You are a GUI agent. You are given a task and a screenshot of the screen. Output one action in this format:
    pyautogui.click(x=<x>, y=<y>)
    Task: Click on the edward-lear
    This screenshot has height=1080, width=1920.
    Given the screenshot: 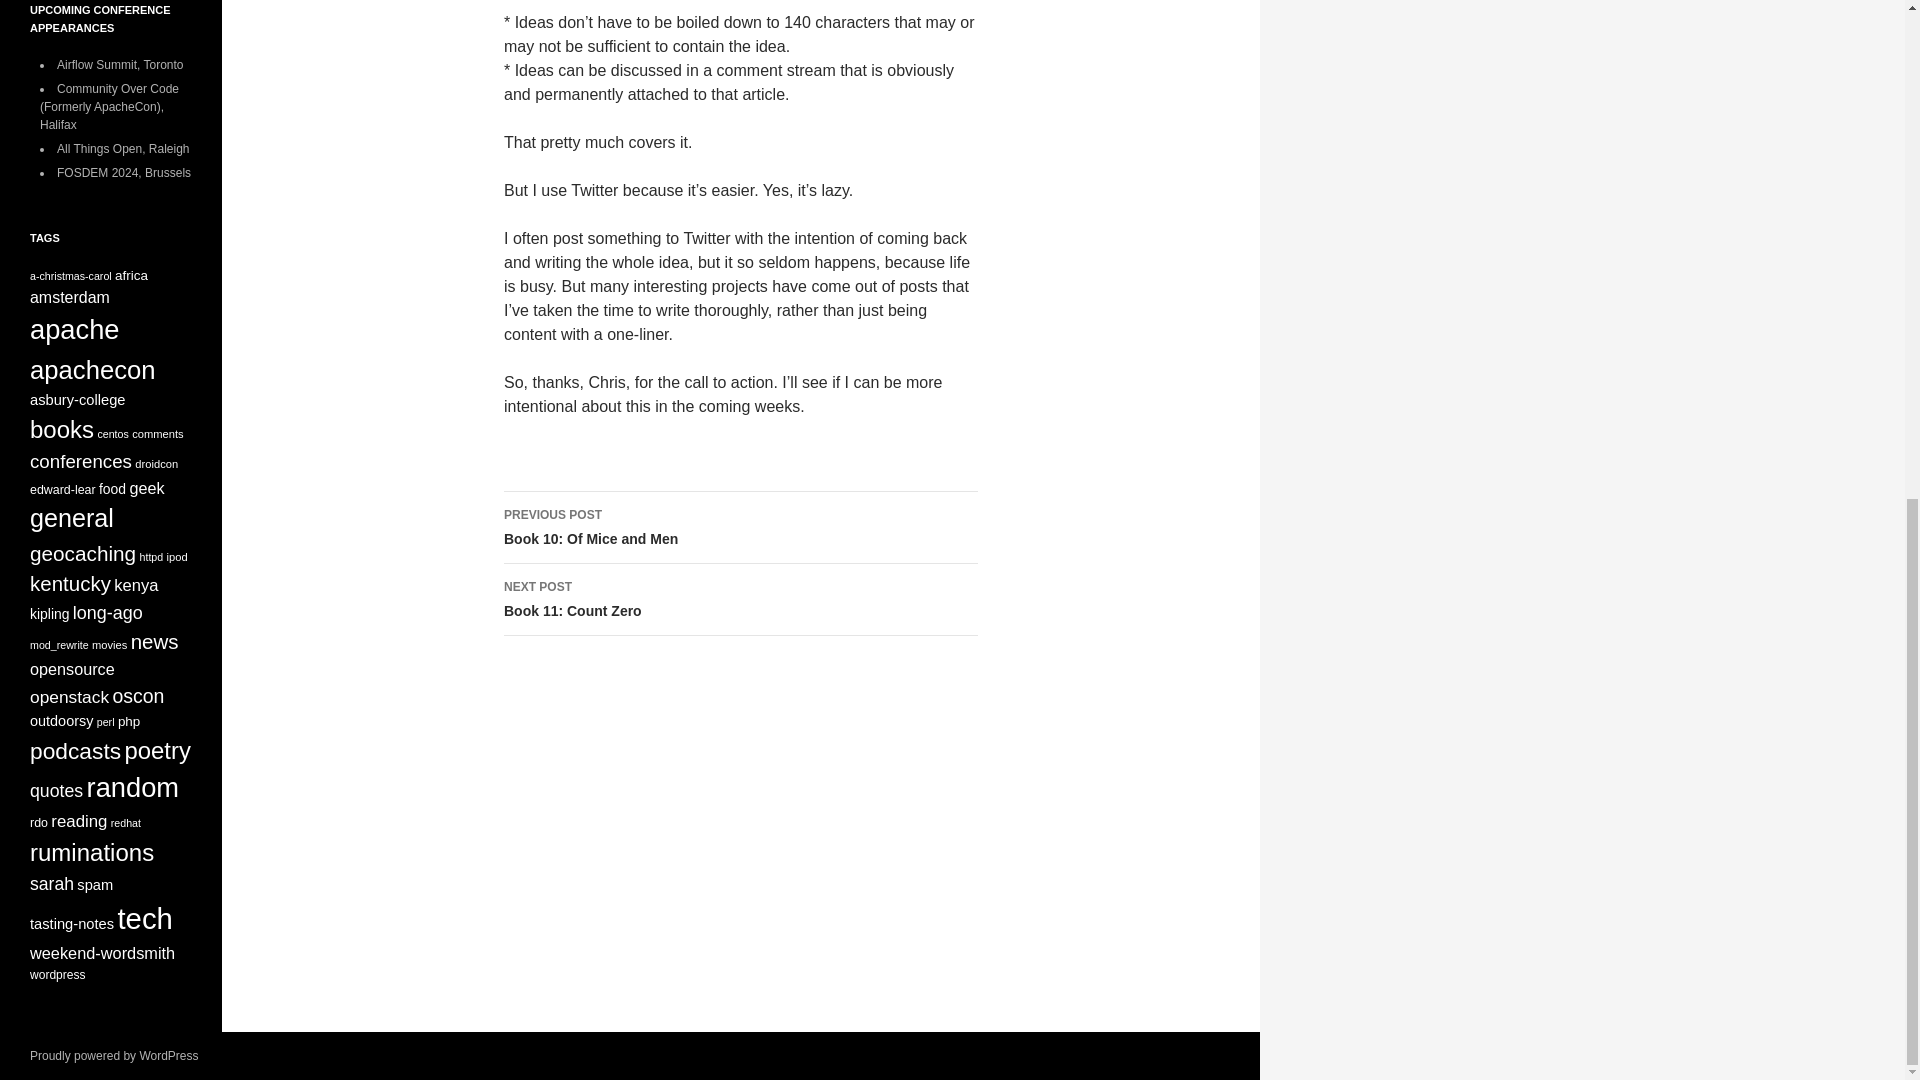 What is the action you would take?
    pyautogui.click(x=63, y=489)
    